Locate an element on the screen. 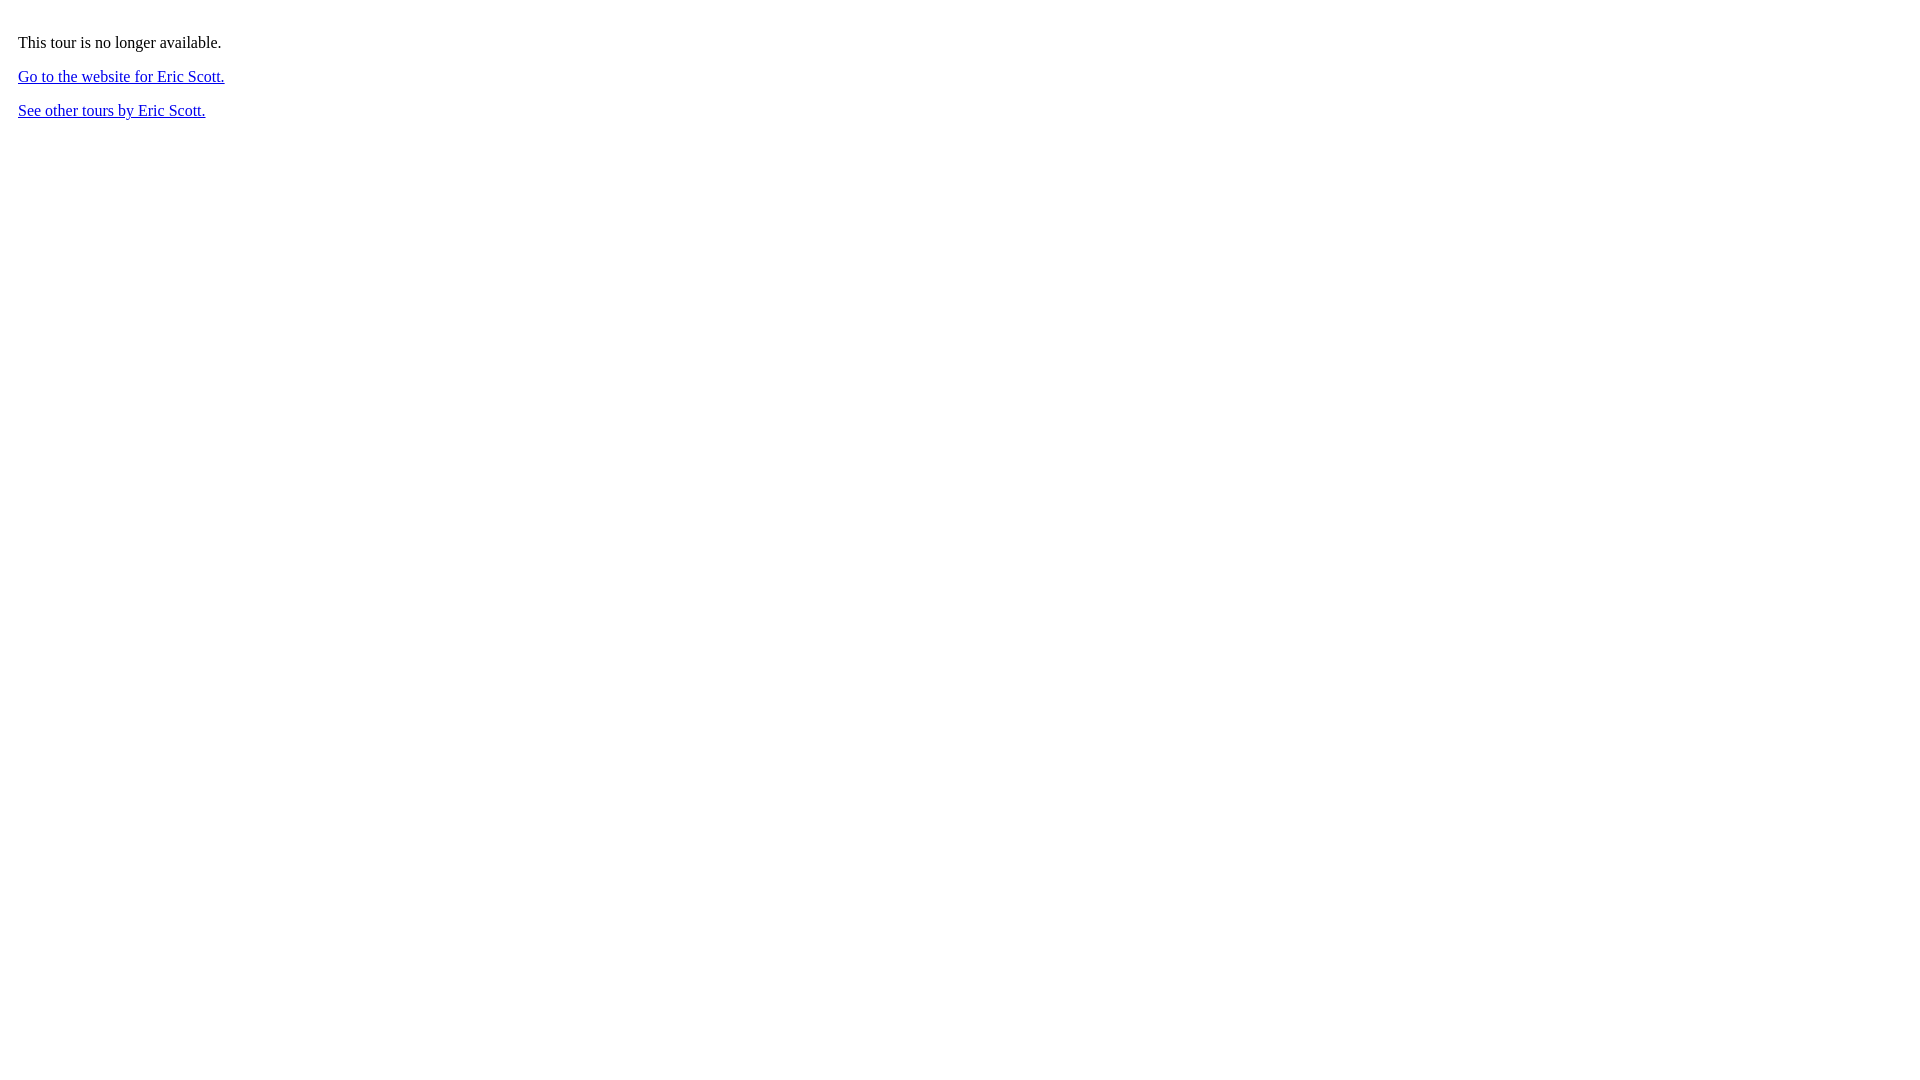 This screenshot has width=1920, height=1080. Go to the website for Eric Scott. is located at coordinates (122, 76).